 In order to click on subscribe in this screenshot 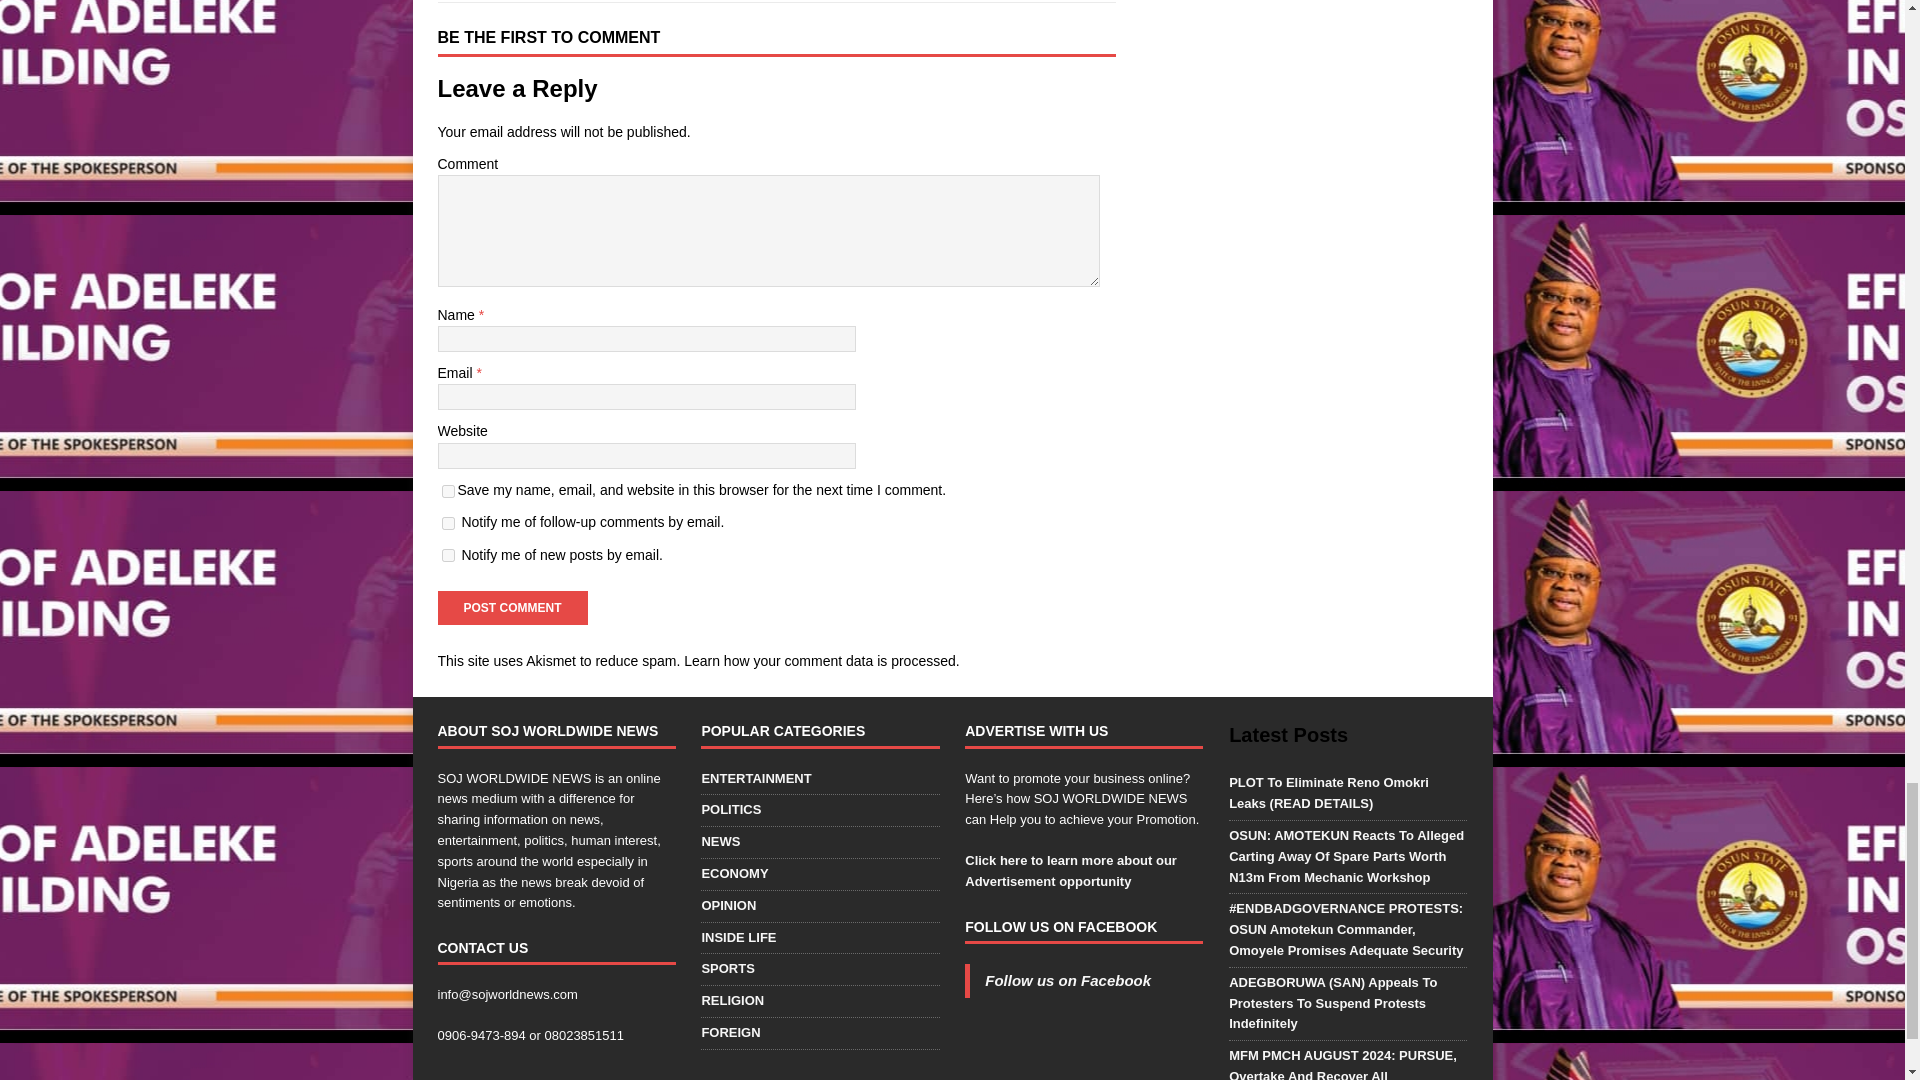, I will do `click(448, 524)`.